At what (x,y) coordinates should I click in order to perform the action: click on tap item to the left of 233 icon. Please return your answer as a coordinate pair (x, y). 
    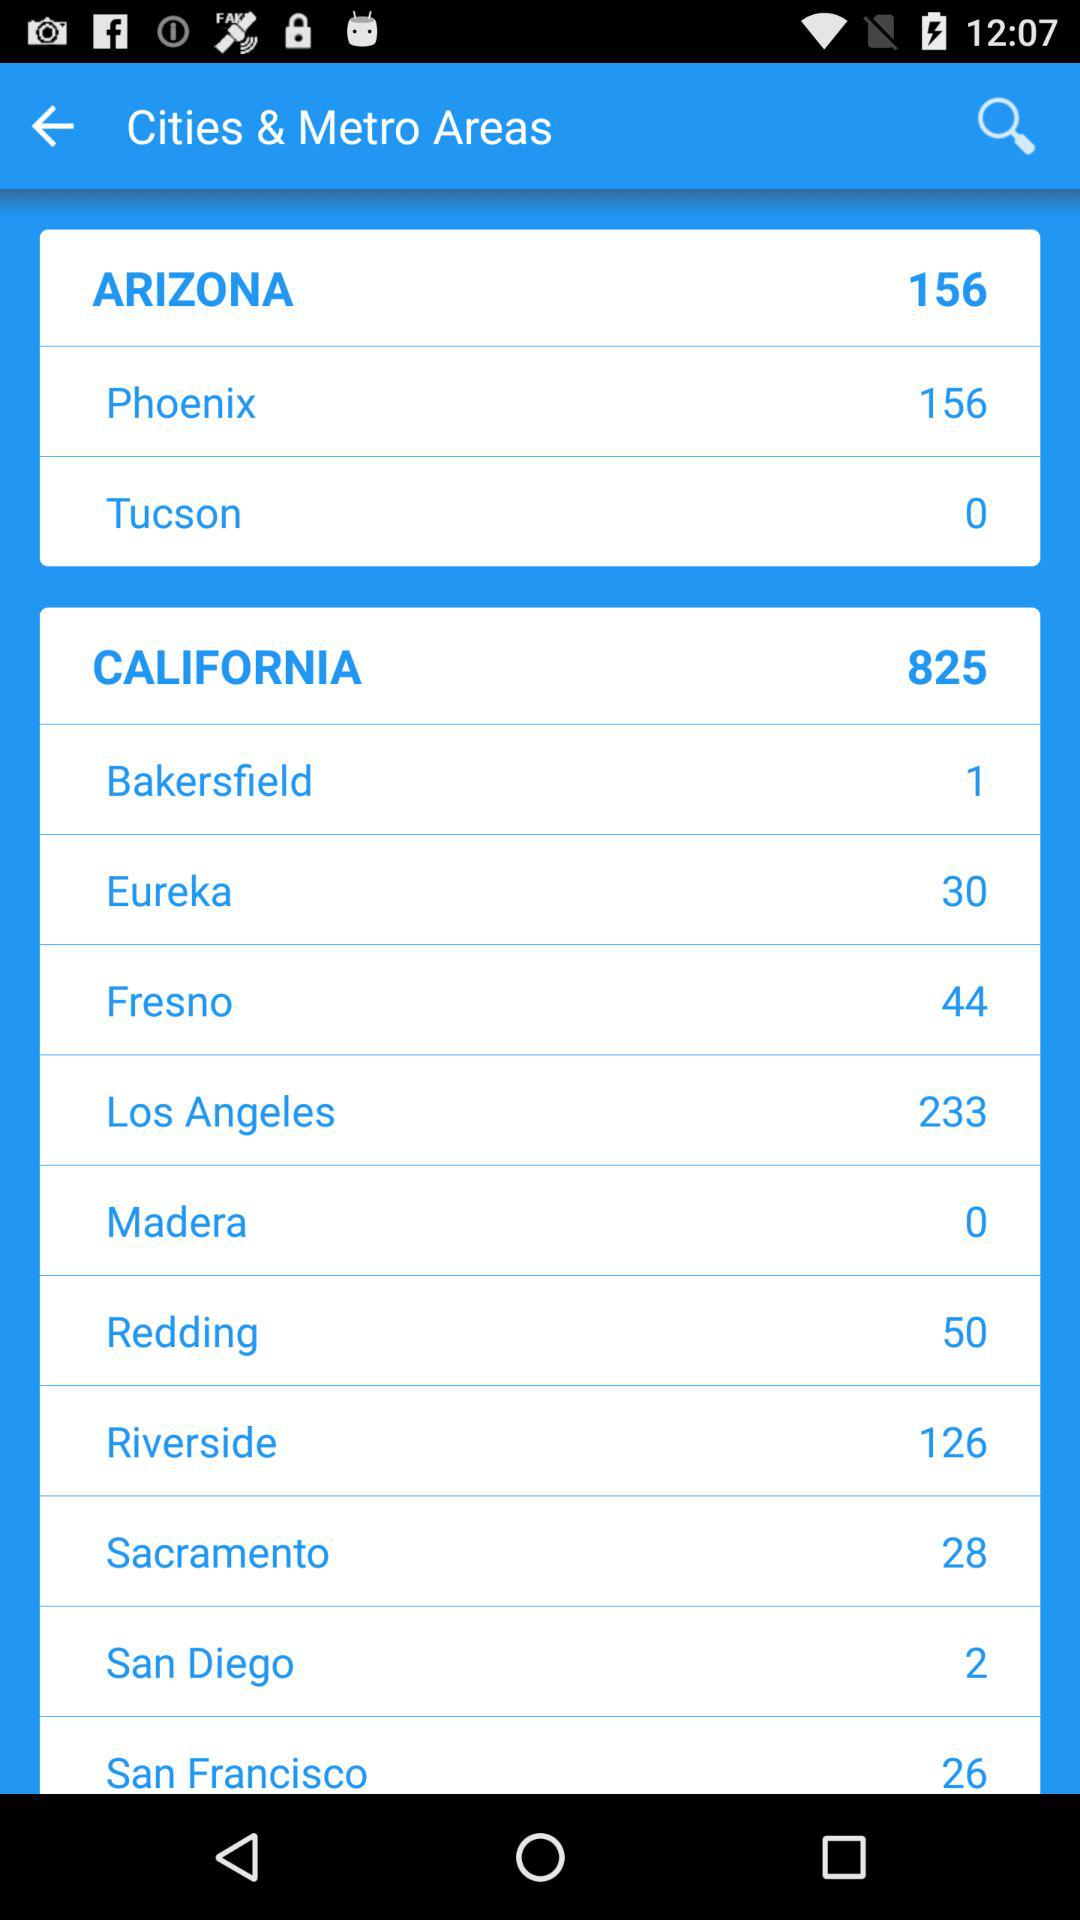
    Looking at the image, I should click on (415, 1110).